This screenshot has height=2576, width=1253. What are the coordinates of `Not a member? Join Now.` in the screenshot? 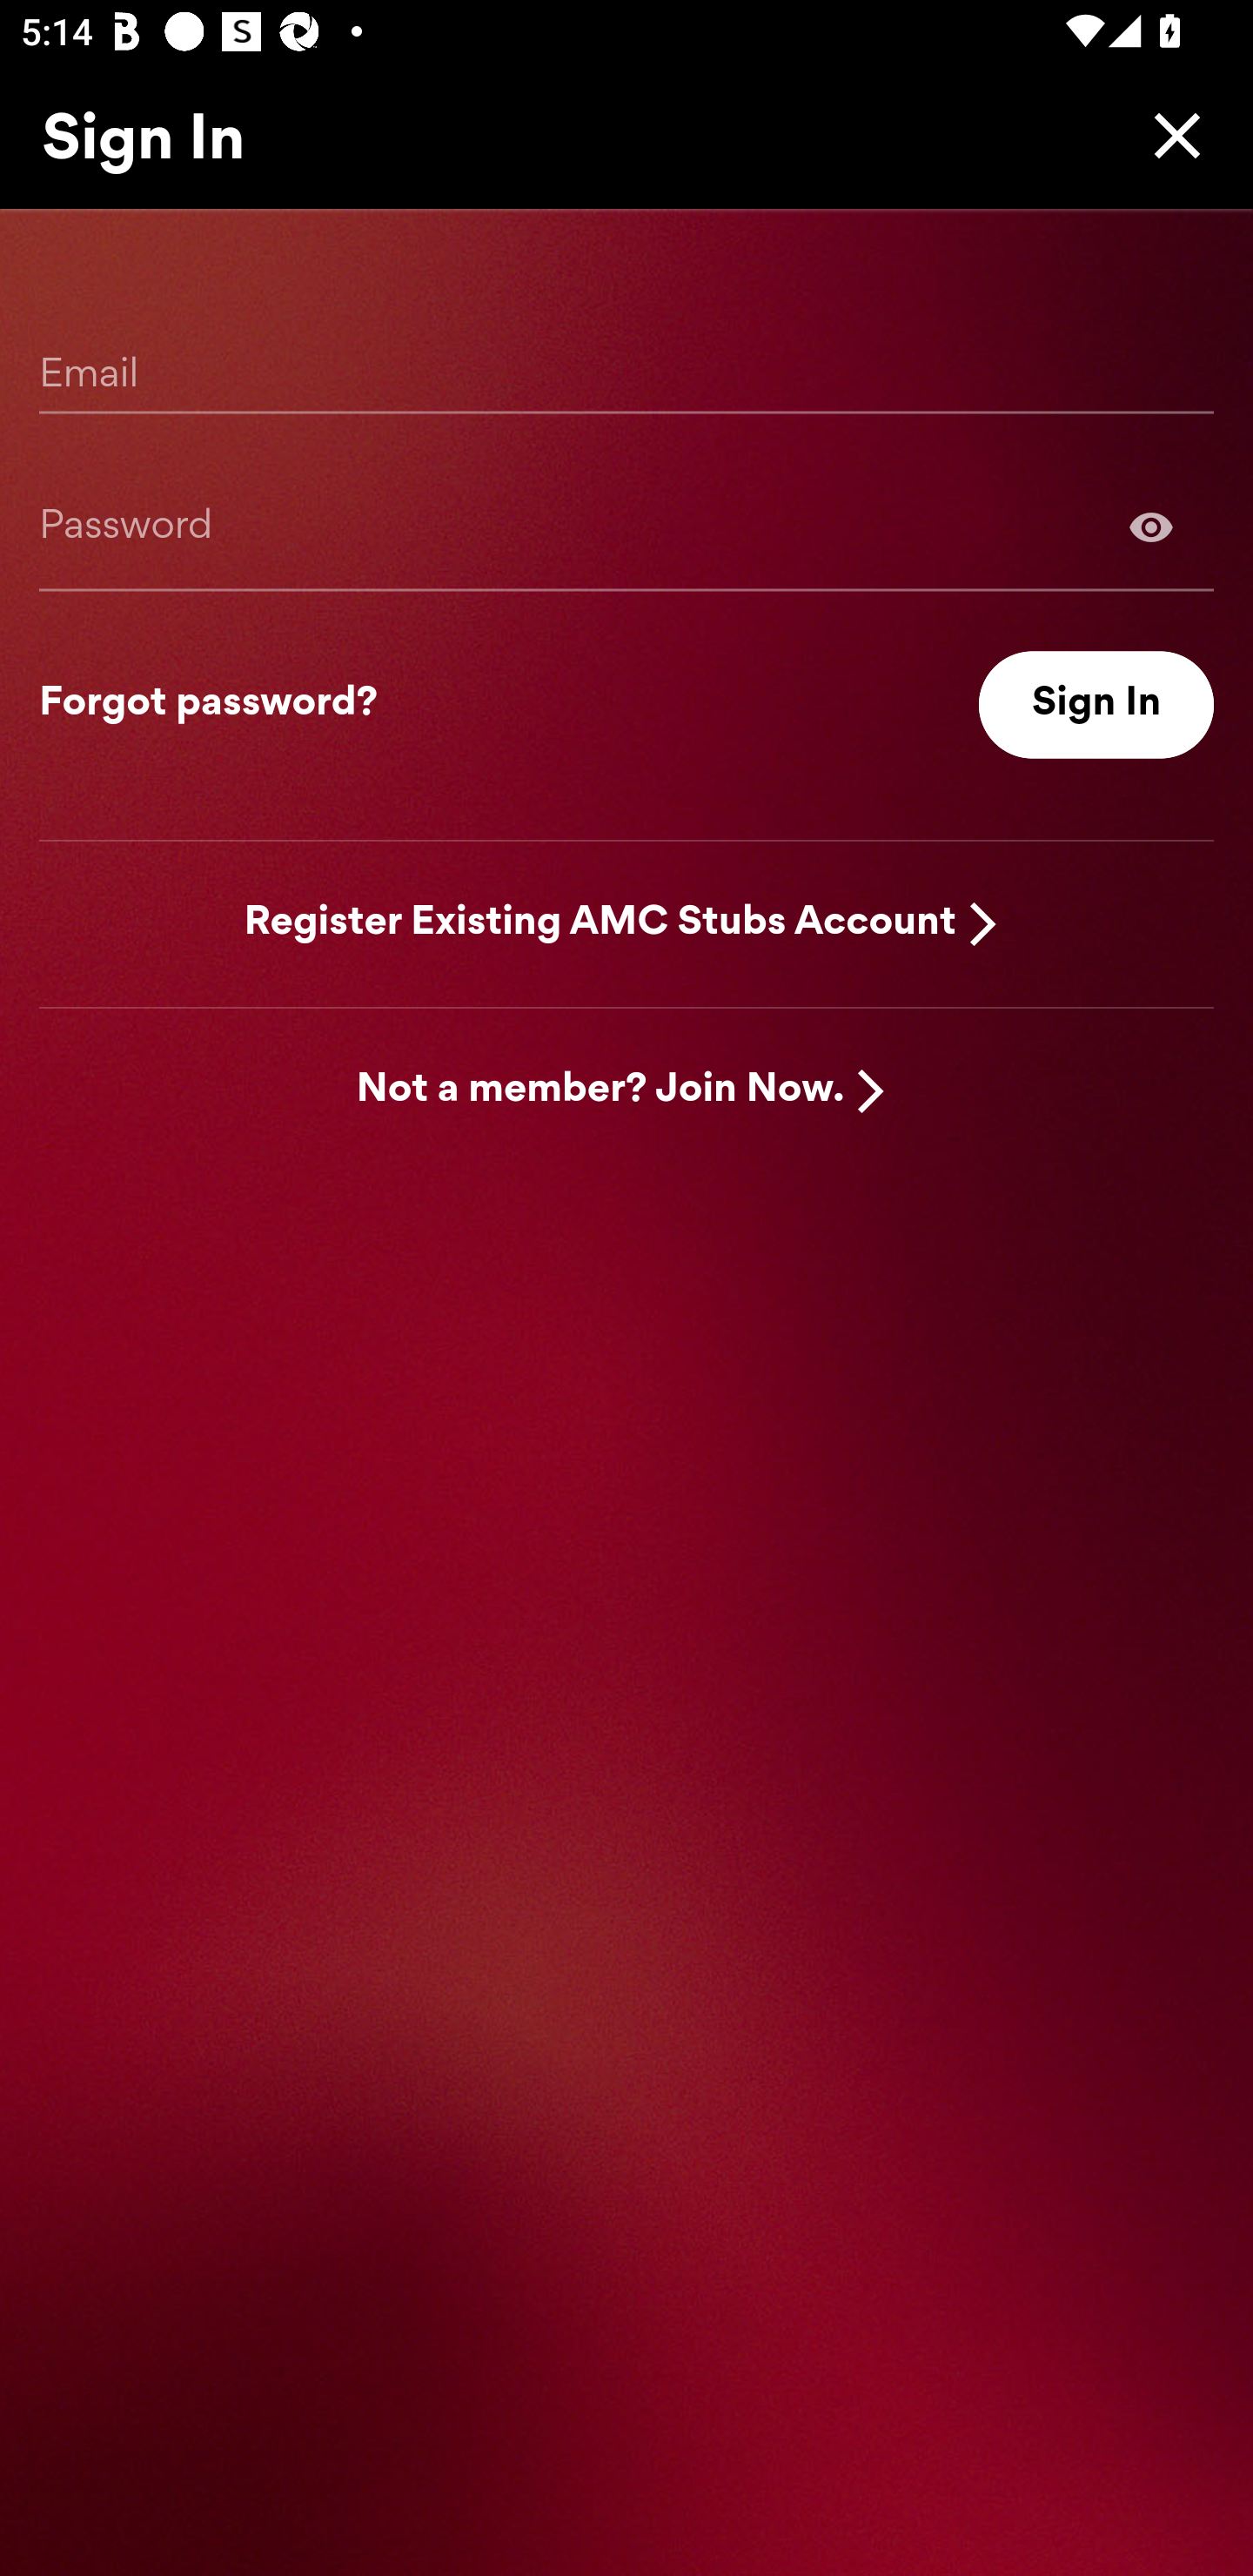 It's located at (600, 1091).